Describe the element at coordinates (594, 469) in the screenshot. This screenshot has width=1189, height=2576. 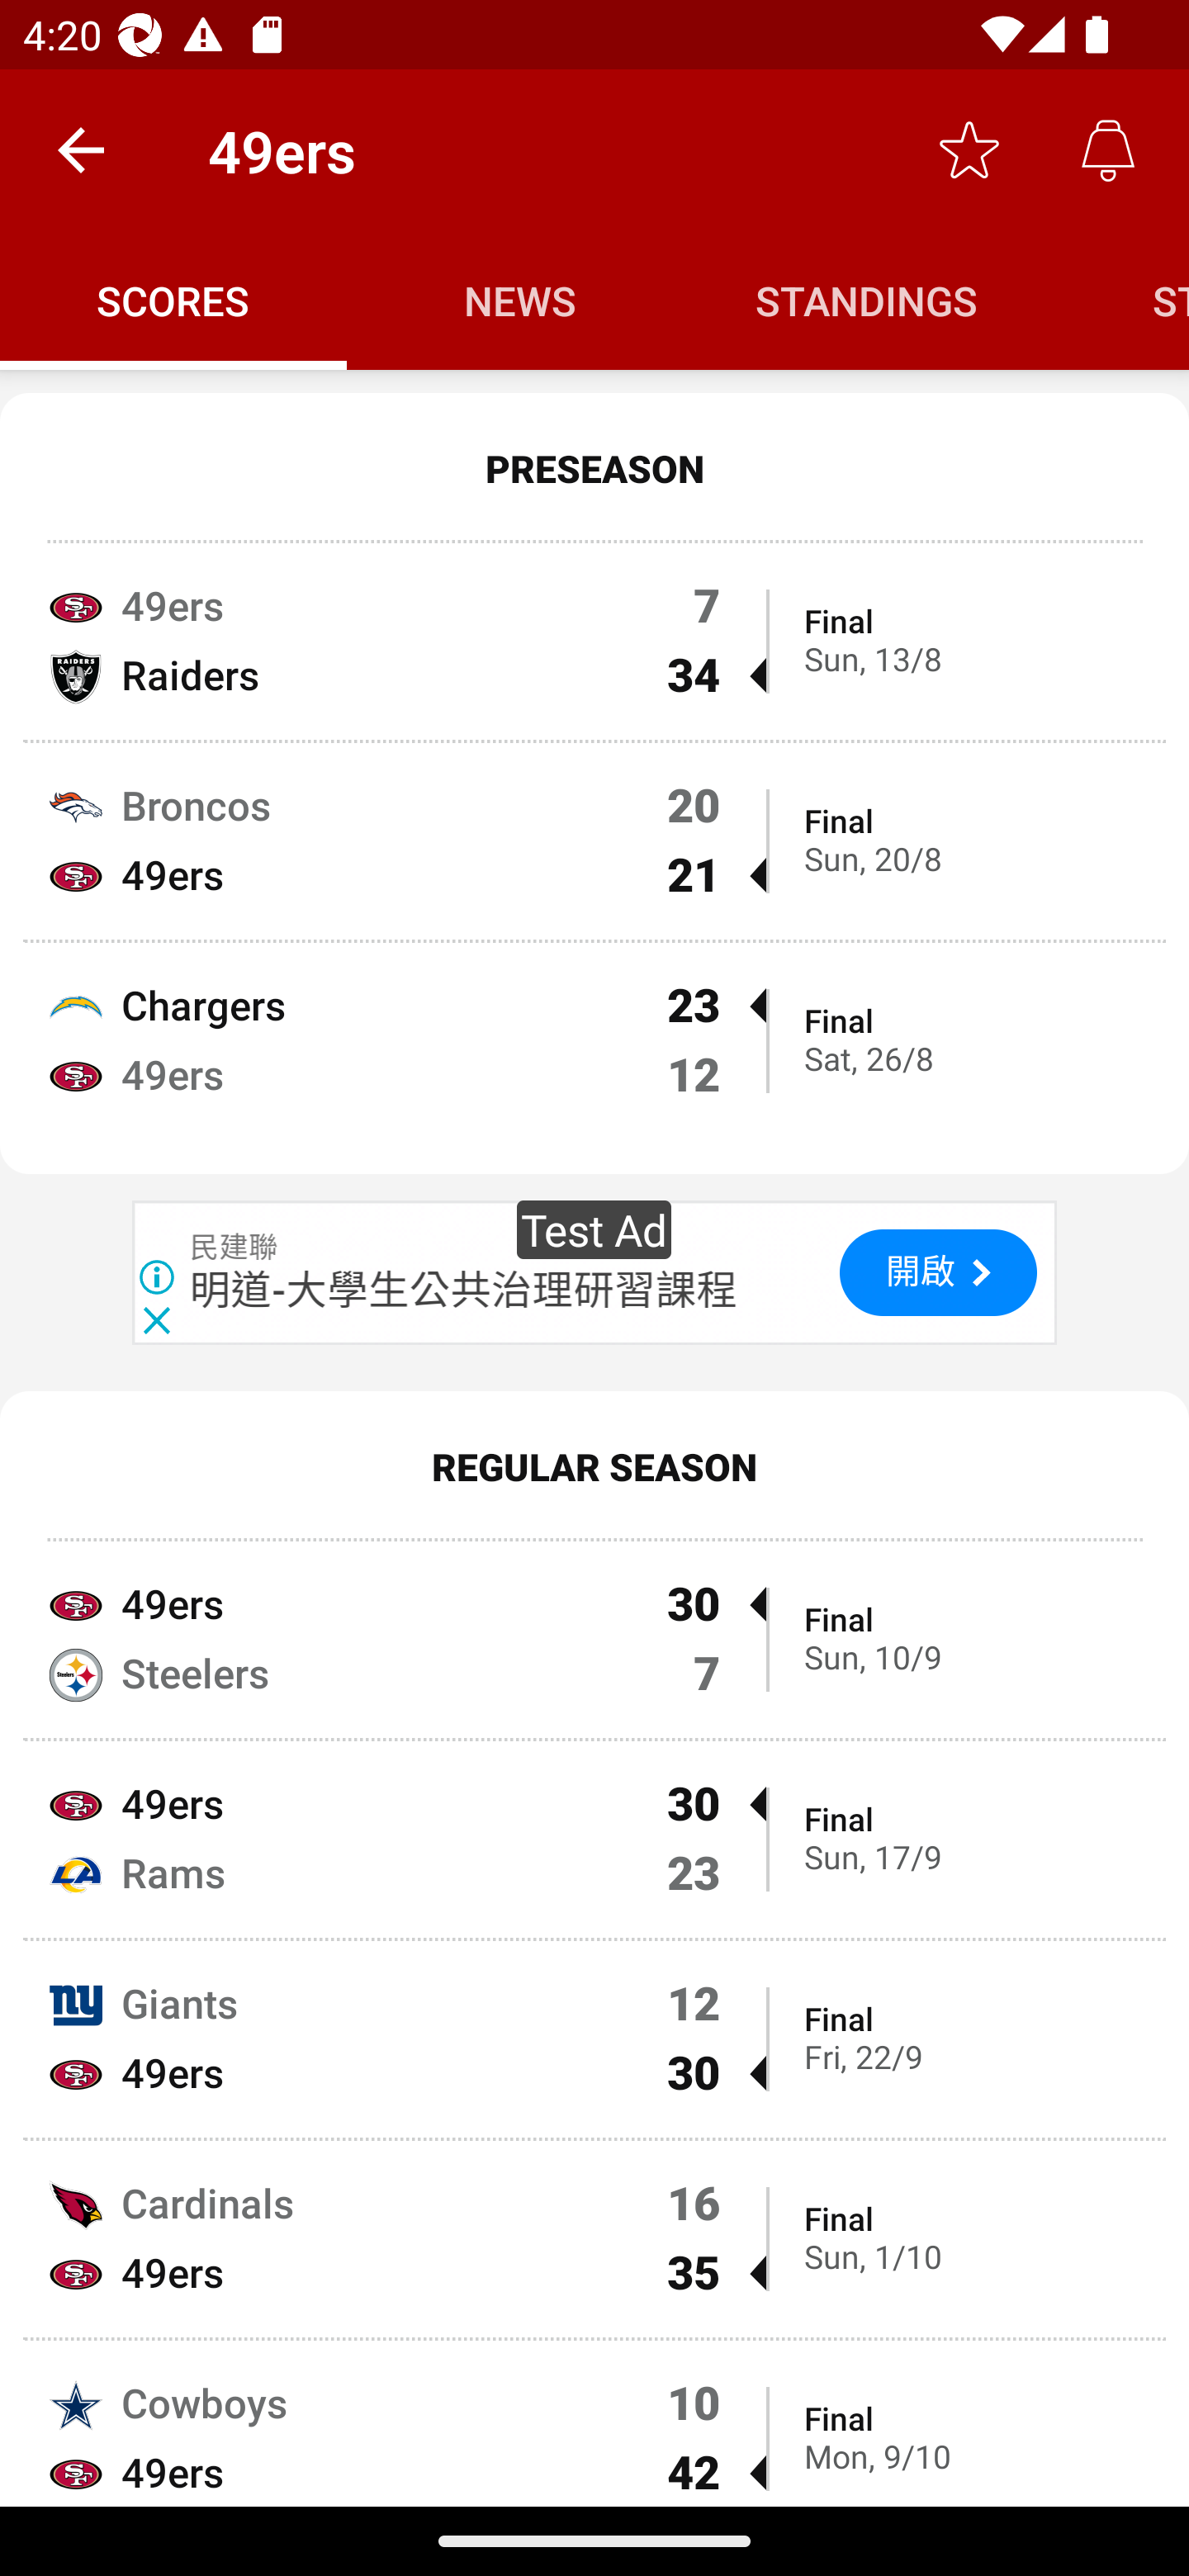
I see `PRESEASON` at that location.